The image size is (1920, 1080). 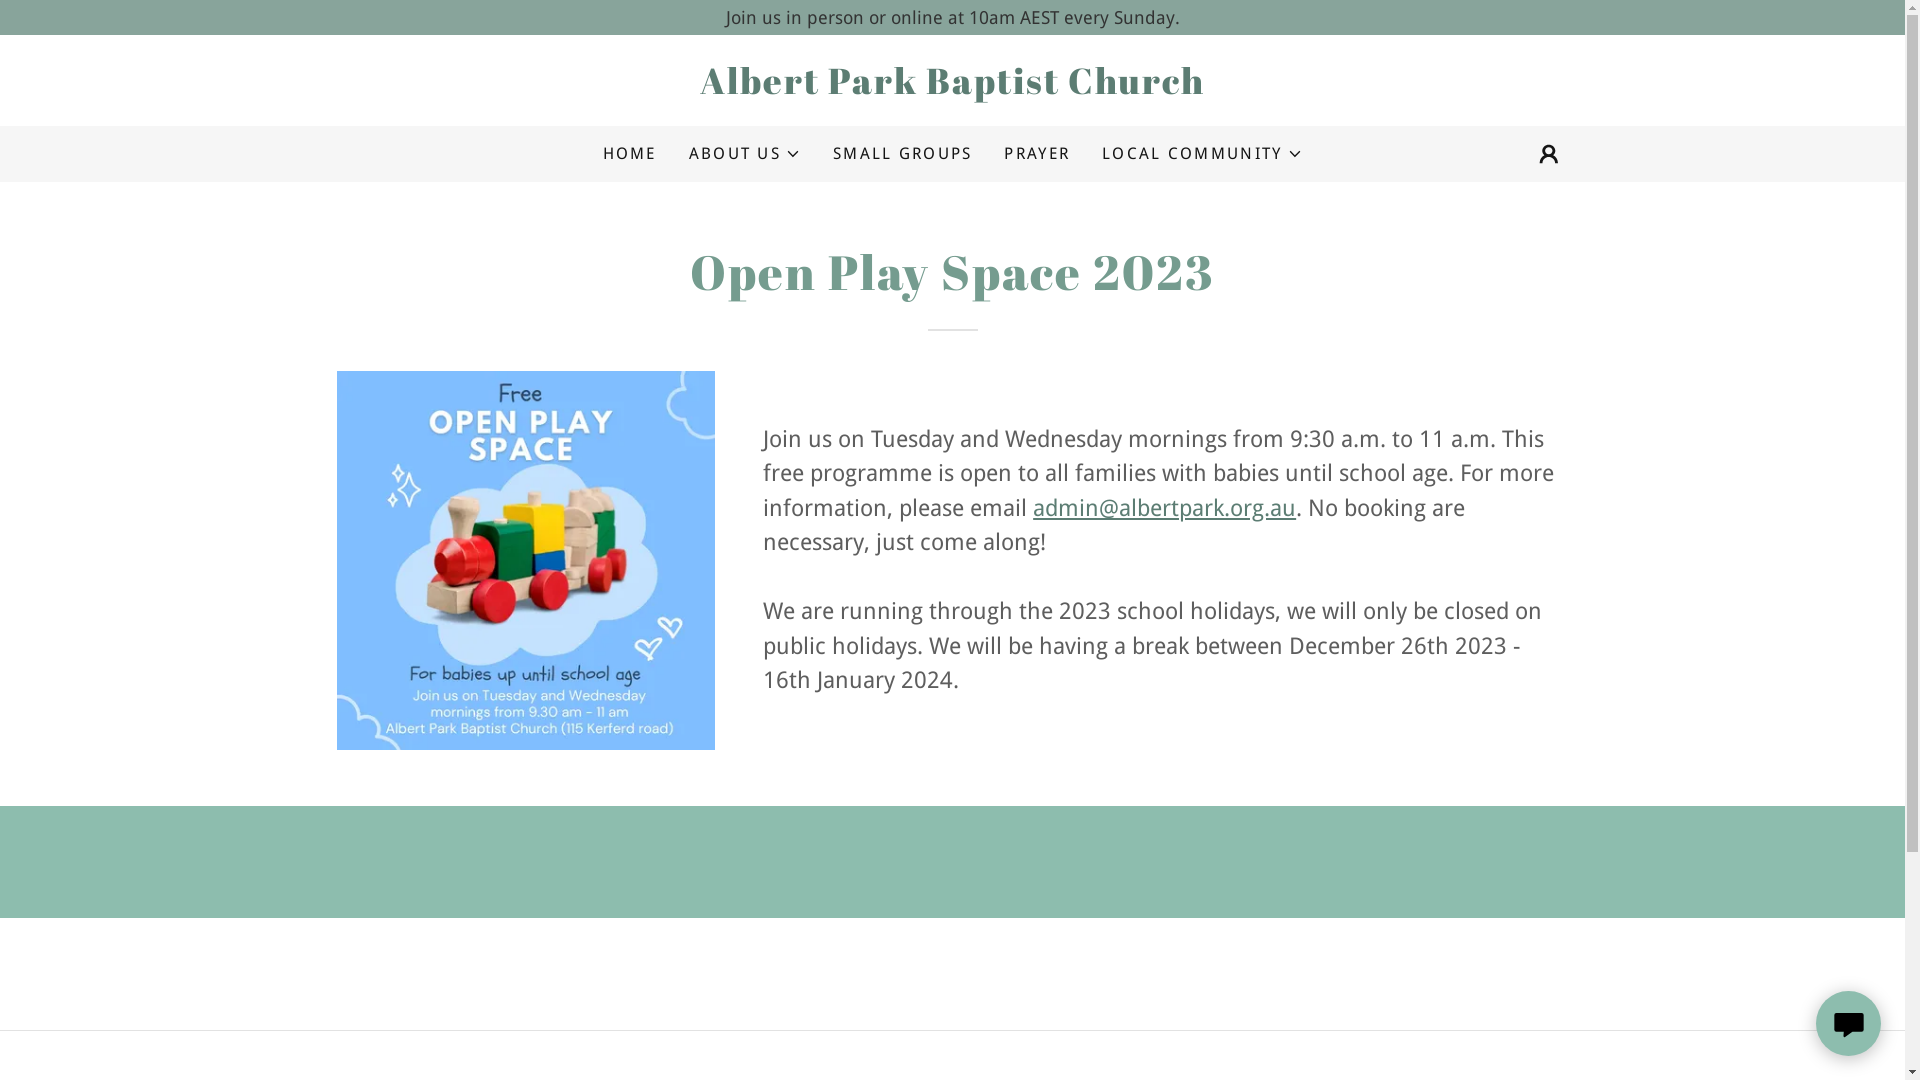 I want to click on admin@albertpark.org.au, so click(x=1164, y=508).